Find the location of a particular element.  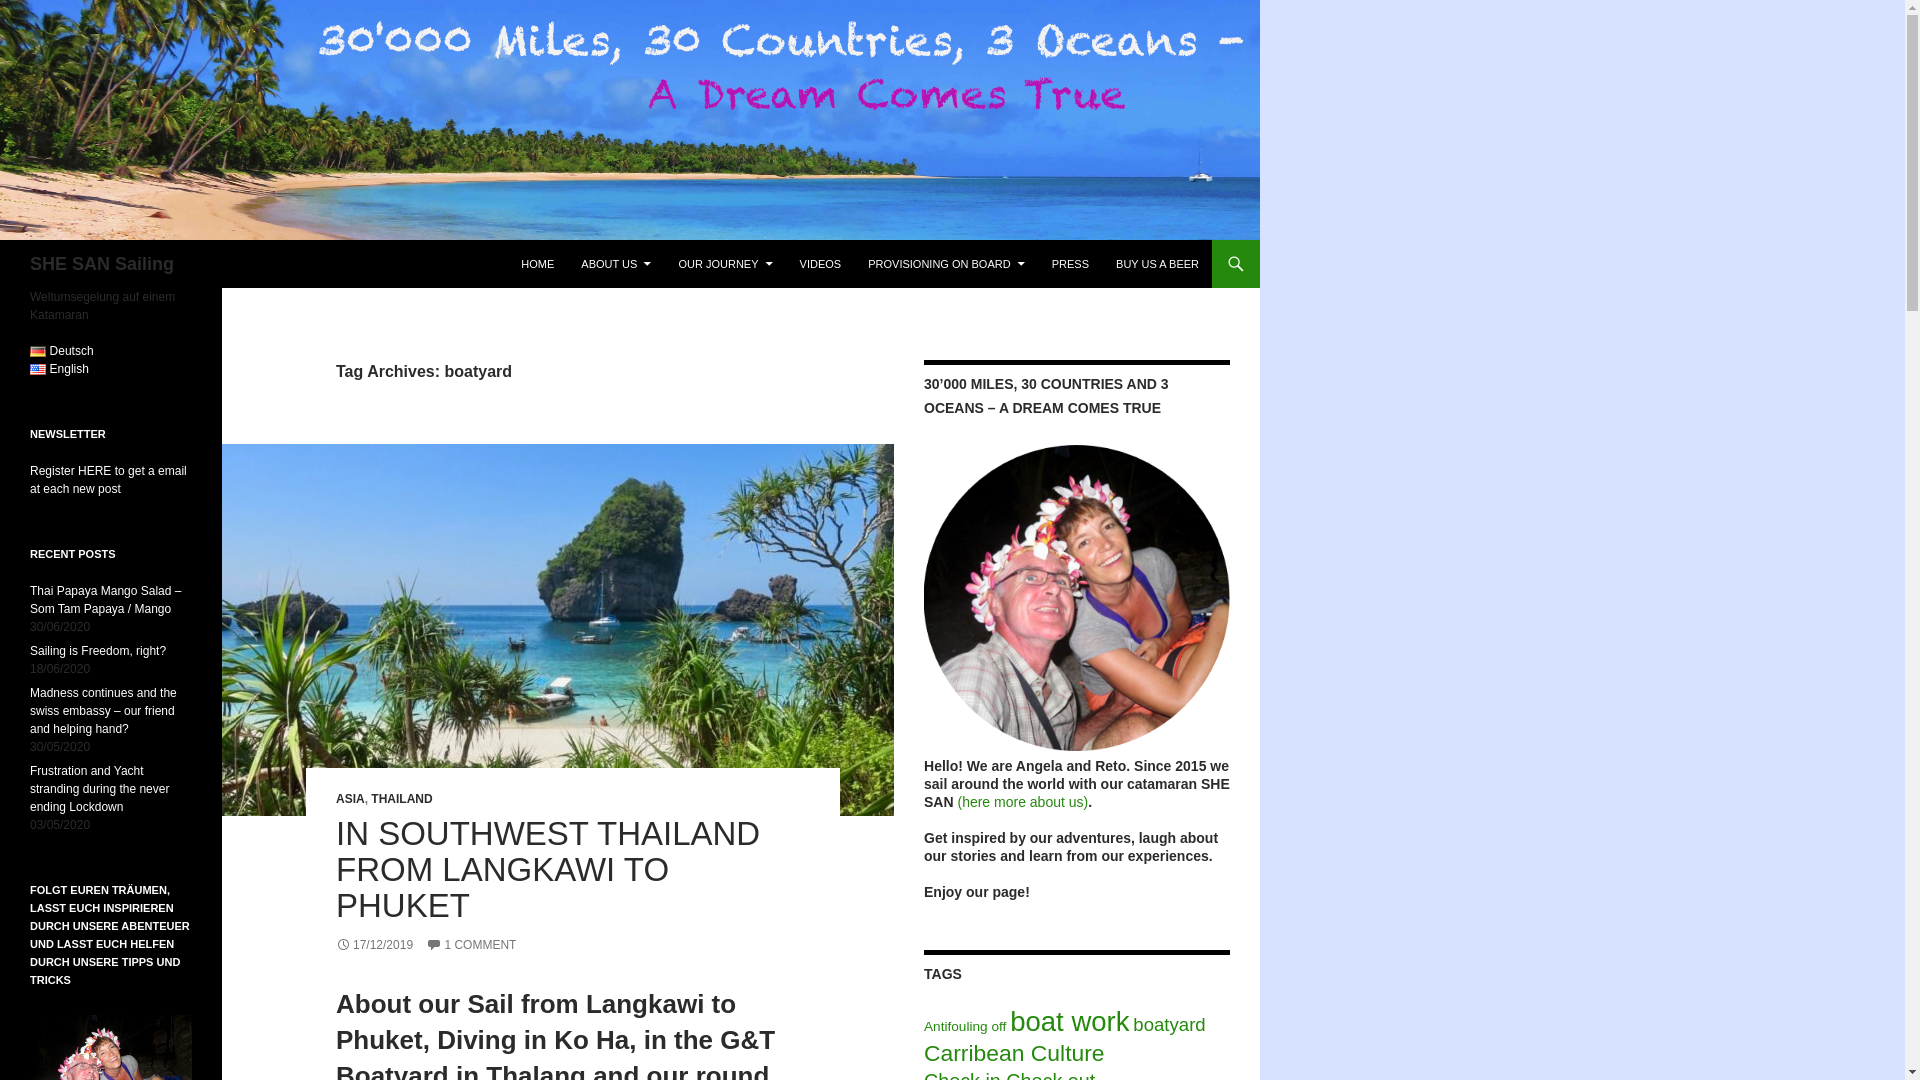

HOME is located at coordinates (537, 264).